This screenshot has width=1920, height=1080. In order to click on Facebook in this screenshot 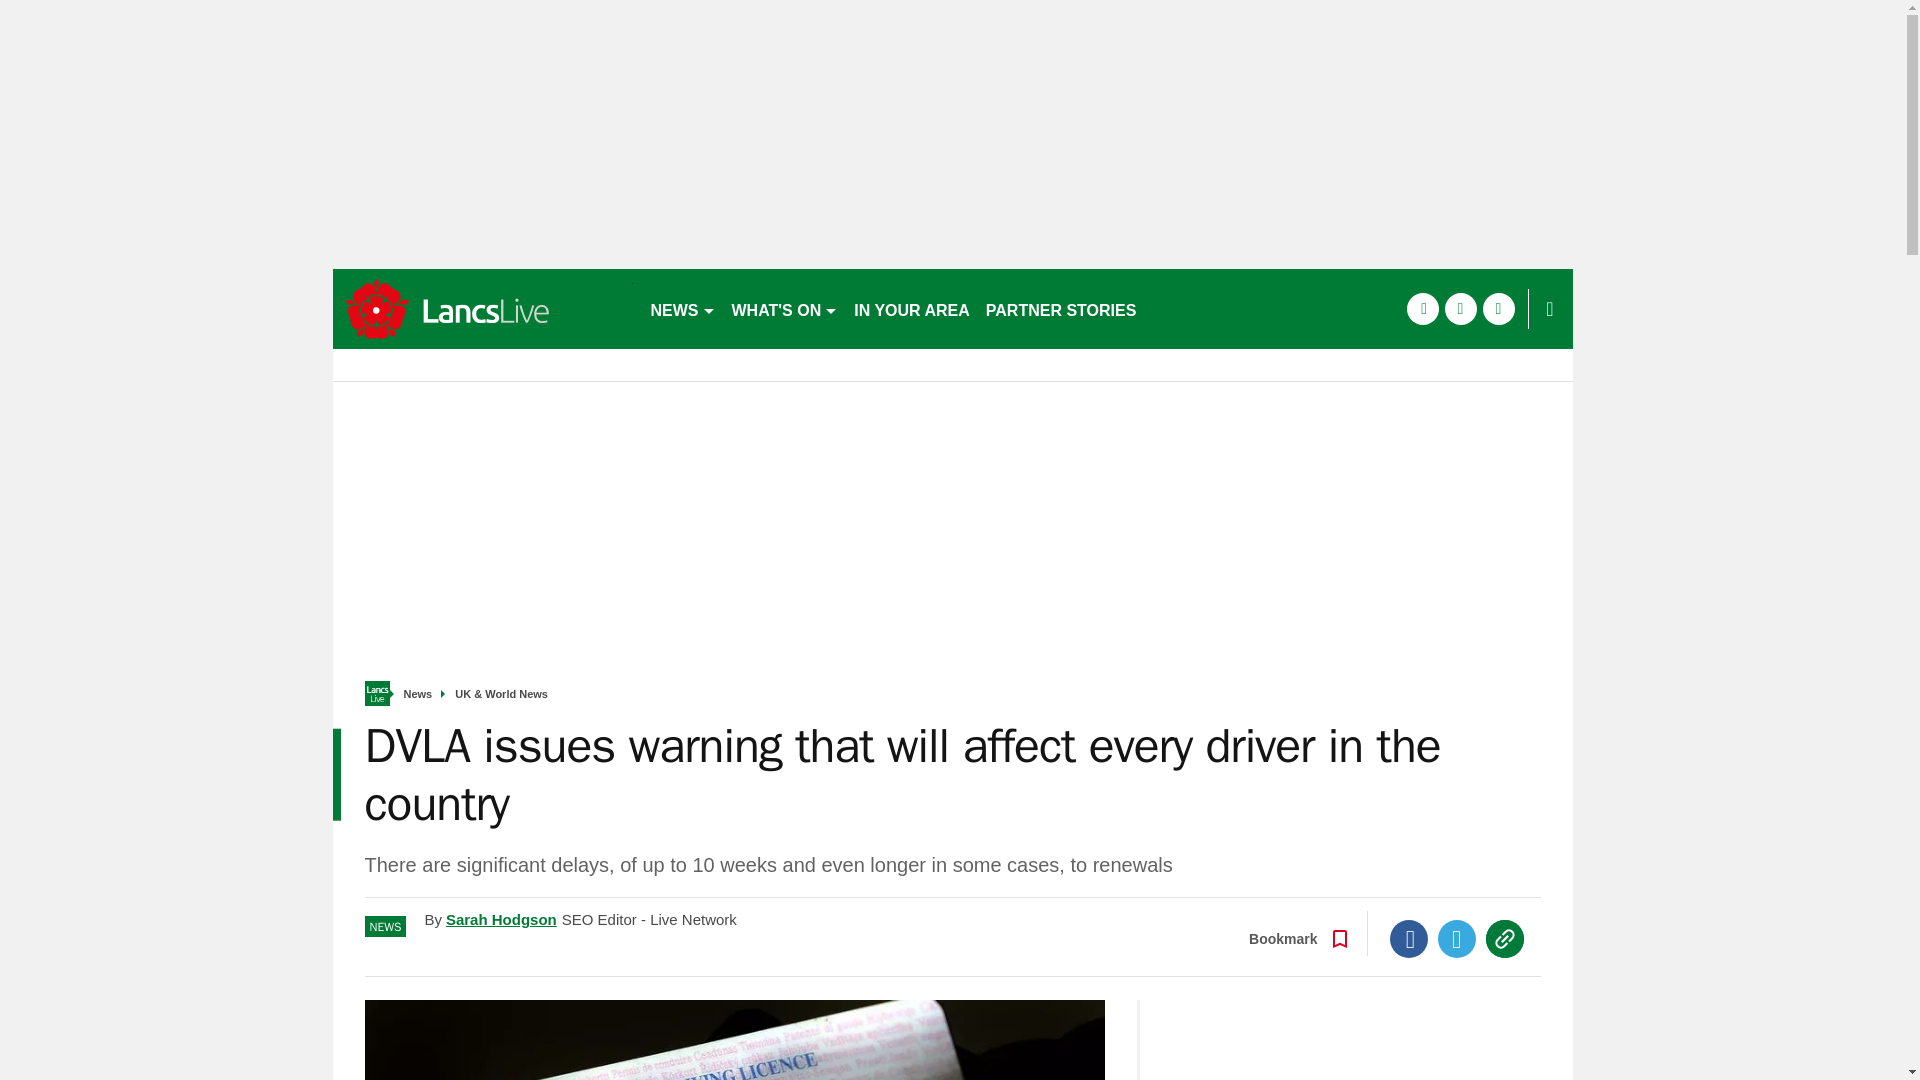, I will do `click(1409, 938)`.